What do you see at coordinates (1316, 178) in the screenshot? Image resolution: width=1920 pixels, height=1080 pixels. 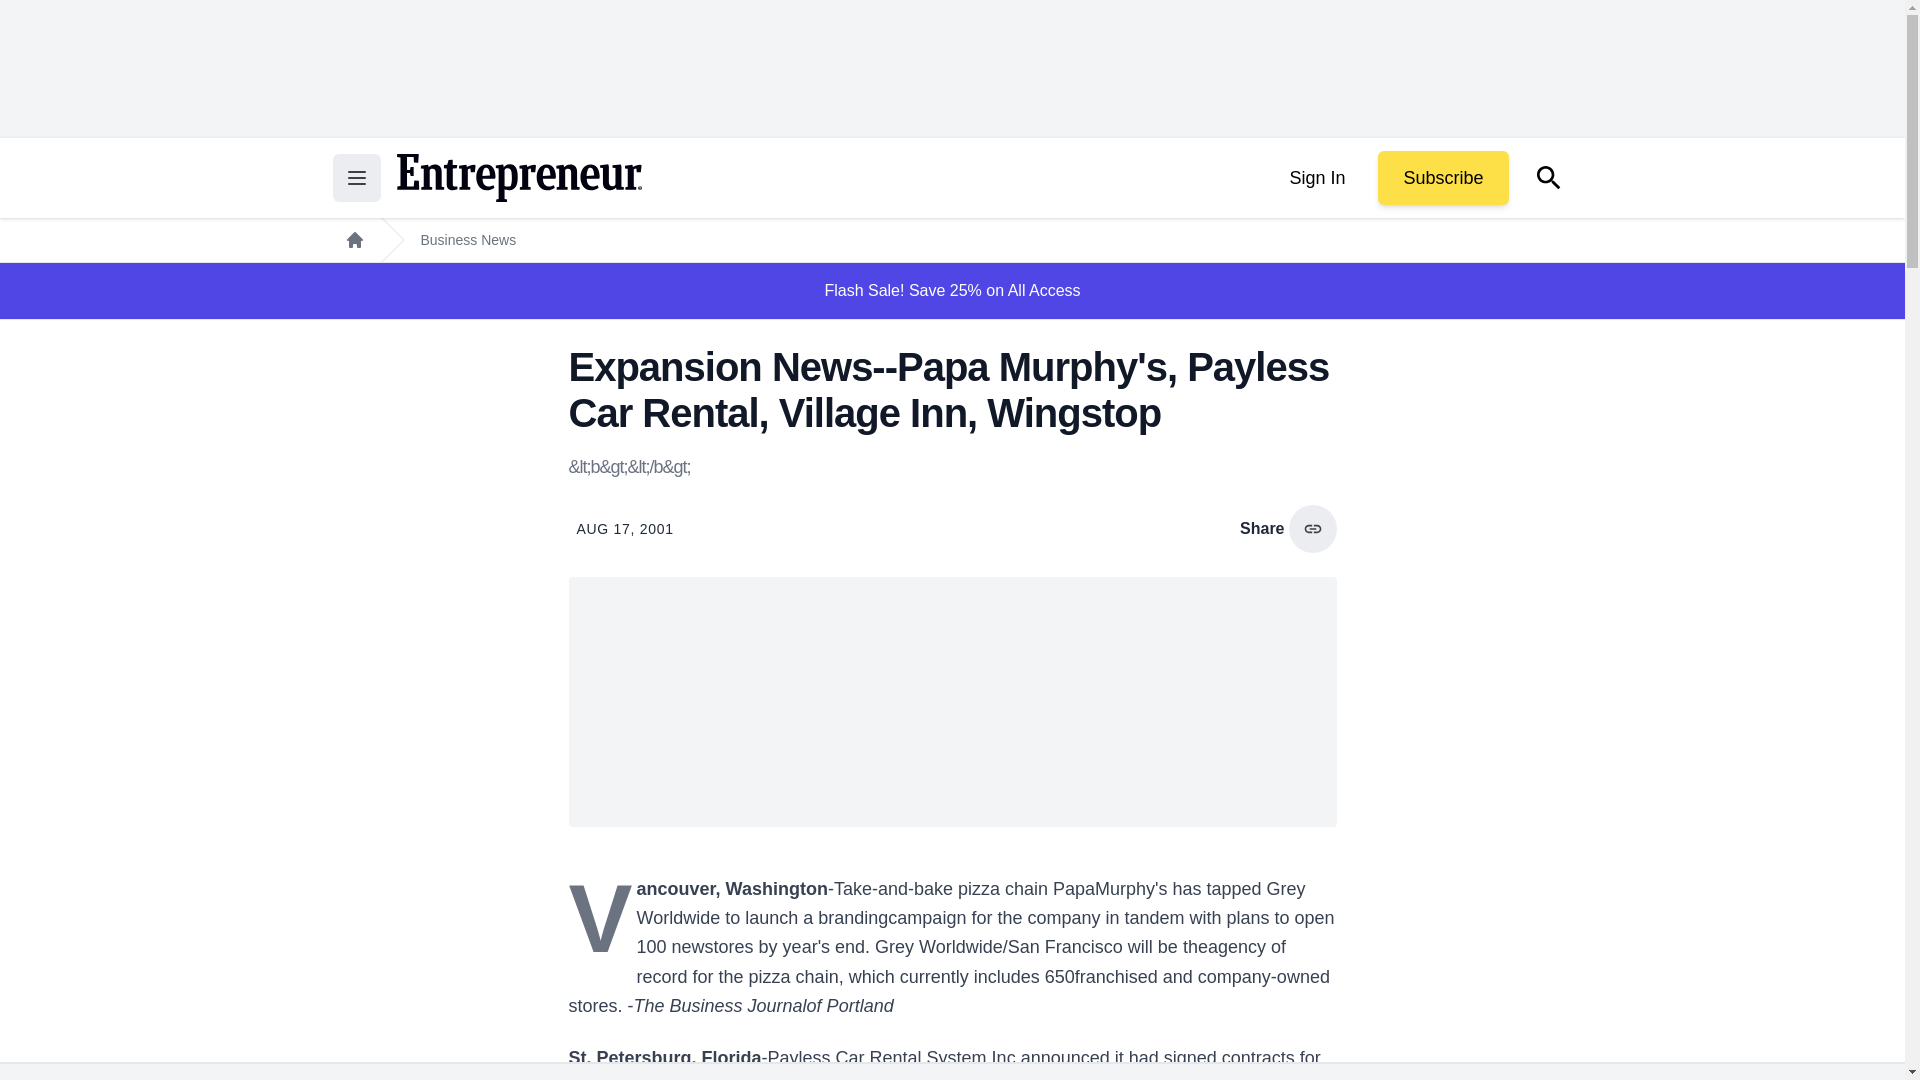 I see `Sign In` at bounding box center [1316, 178].